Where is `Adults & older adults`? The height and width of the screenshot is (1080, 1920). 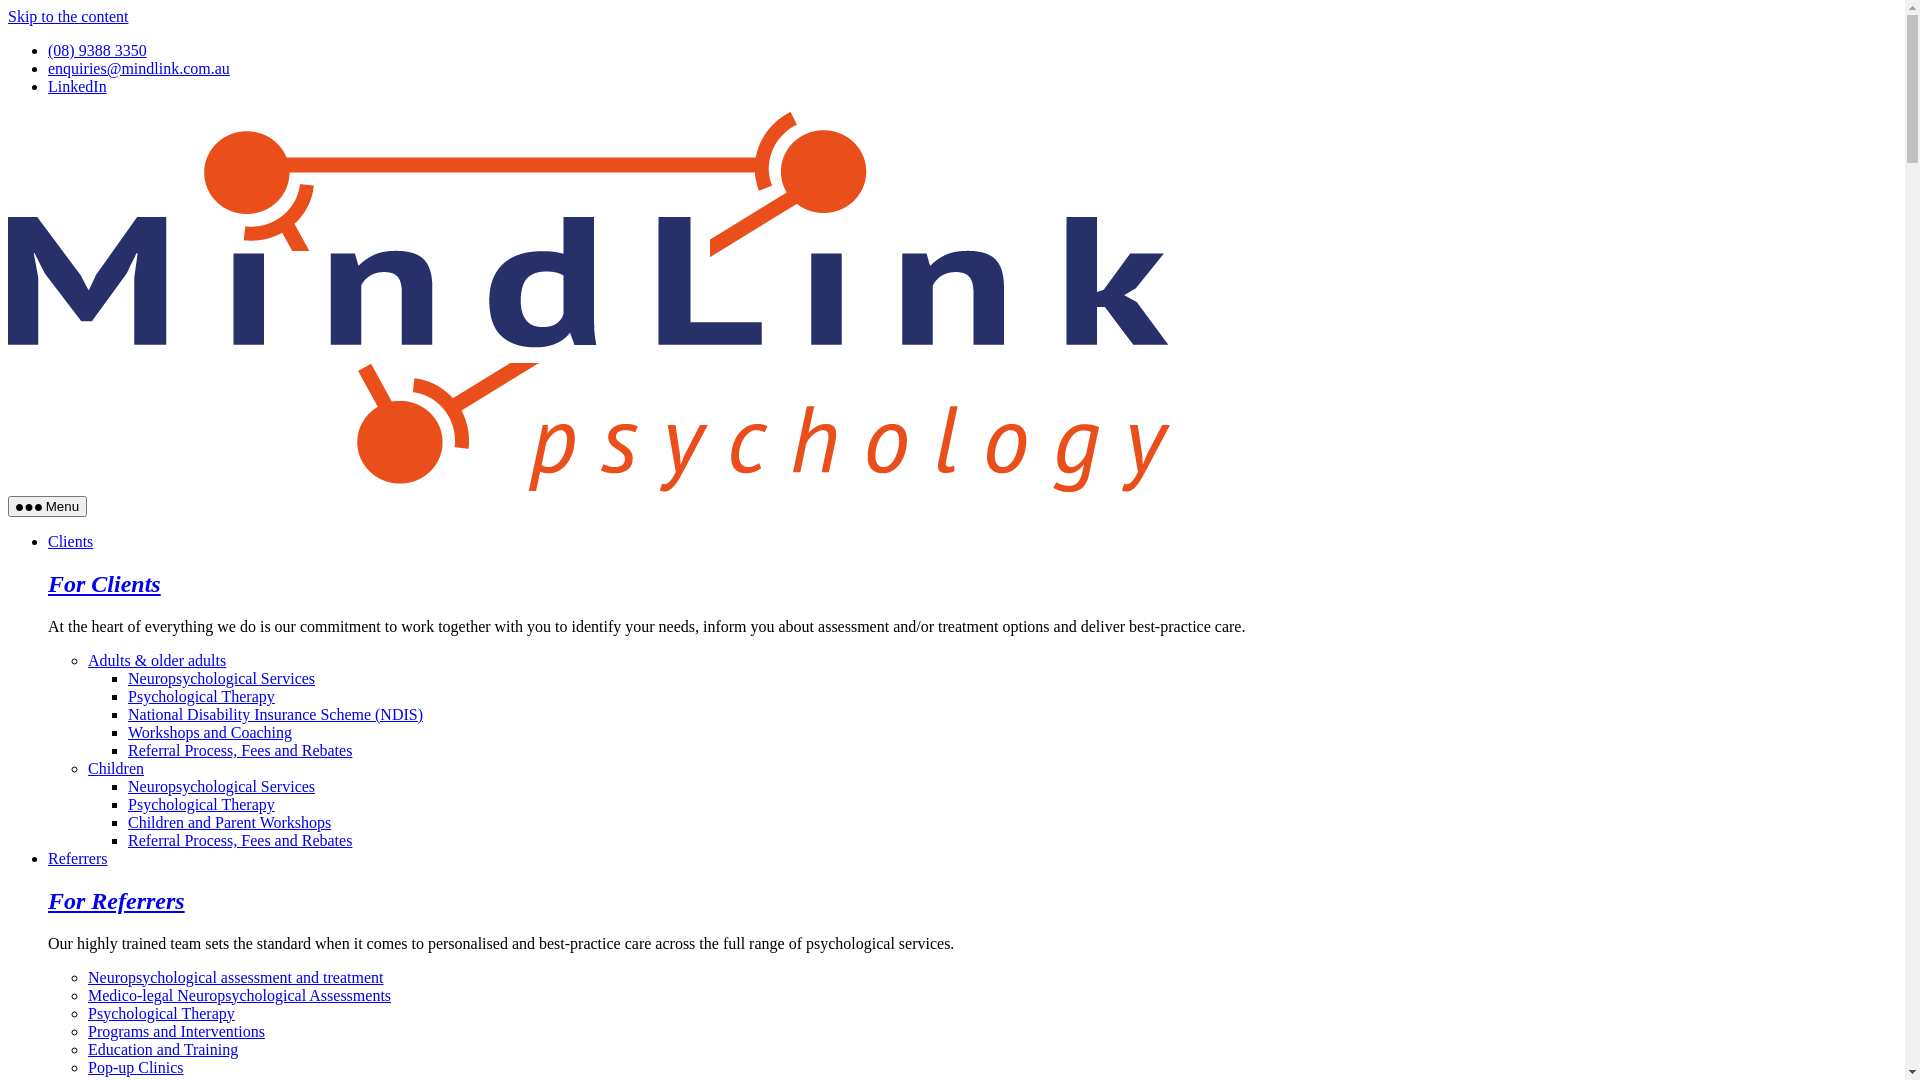 Adults & older adults is located at coordinates (157, 660).